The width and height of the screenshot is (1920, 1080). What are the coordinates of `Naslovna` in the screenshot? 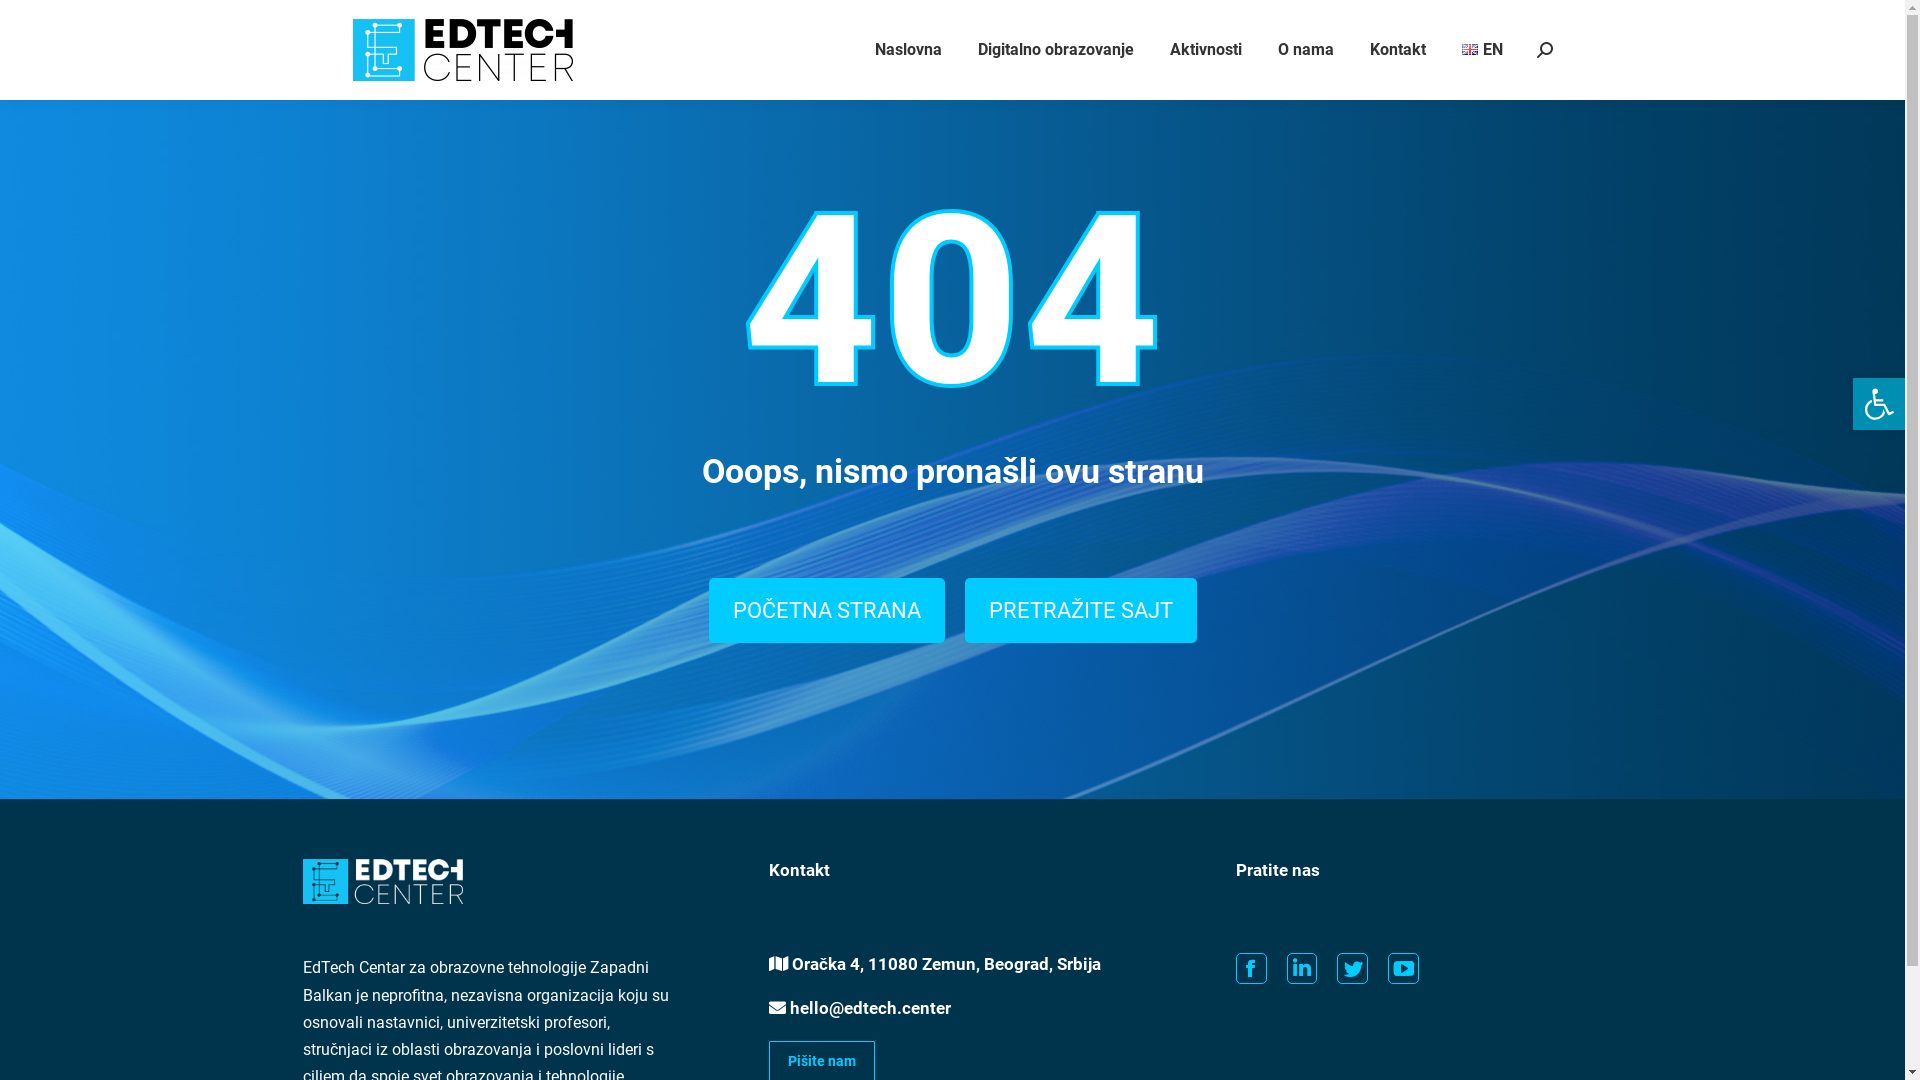 It's located at (908, 50).